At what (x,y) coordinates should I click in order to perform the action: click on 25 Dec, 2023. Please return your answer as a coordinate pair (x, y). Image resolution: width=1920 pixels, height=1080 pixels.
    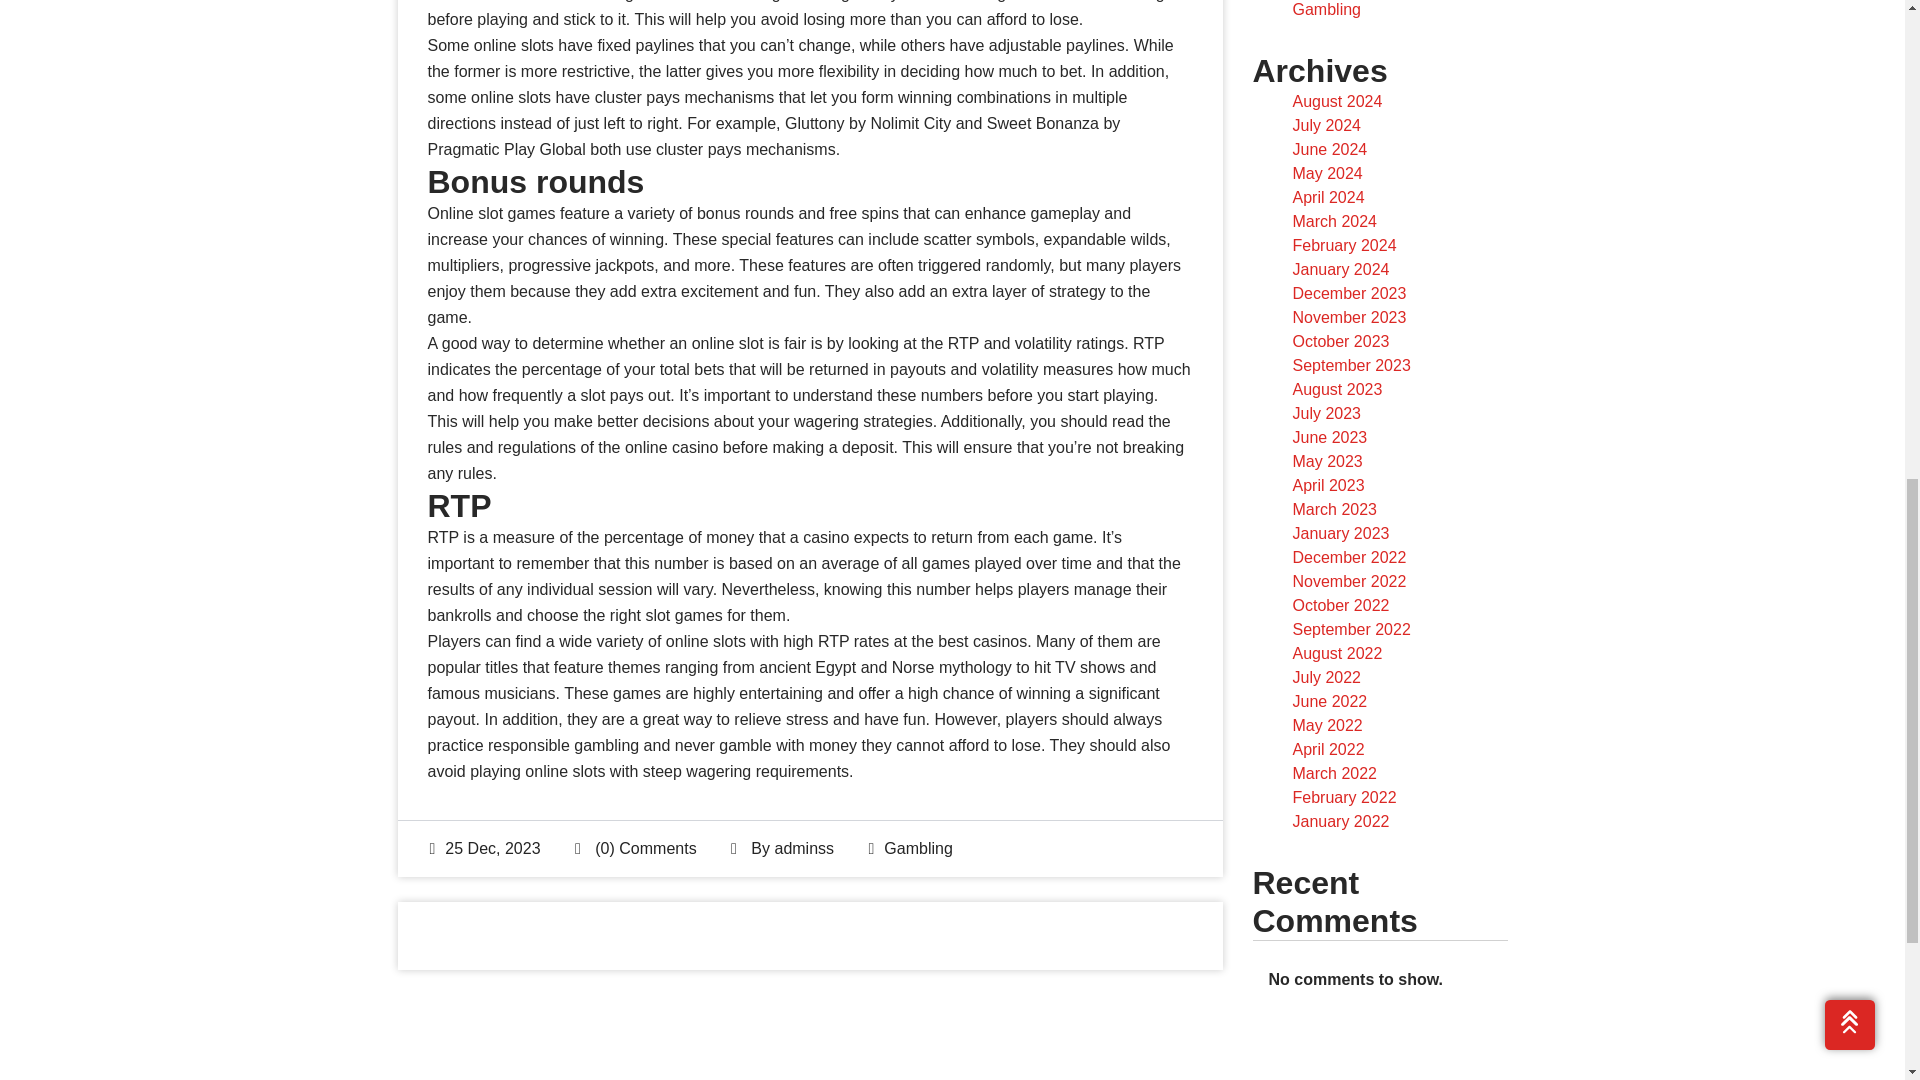
    Looking at the image, I should click on (486, 848).